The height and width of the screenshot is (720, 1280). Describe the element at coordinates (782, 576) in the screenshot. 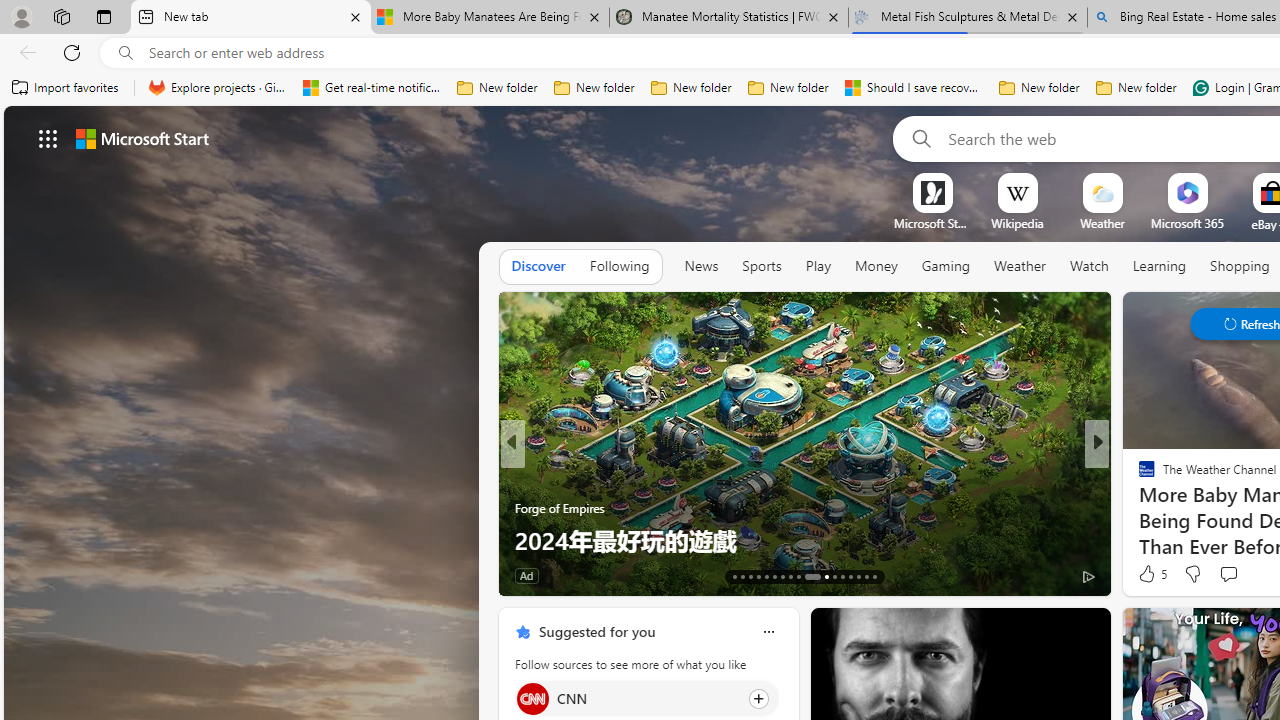

I see `AutomationID: tab-19` at that location.